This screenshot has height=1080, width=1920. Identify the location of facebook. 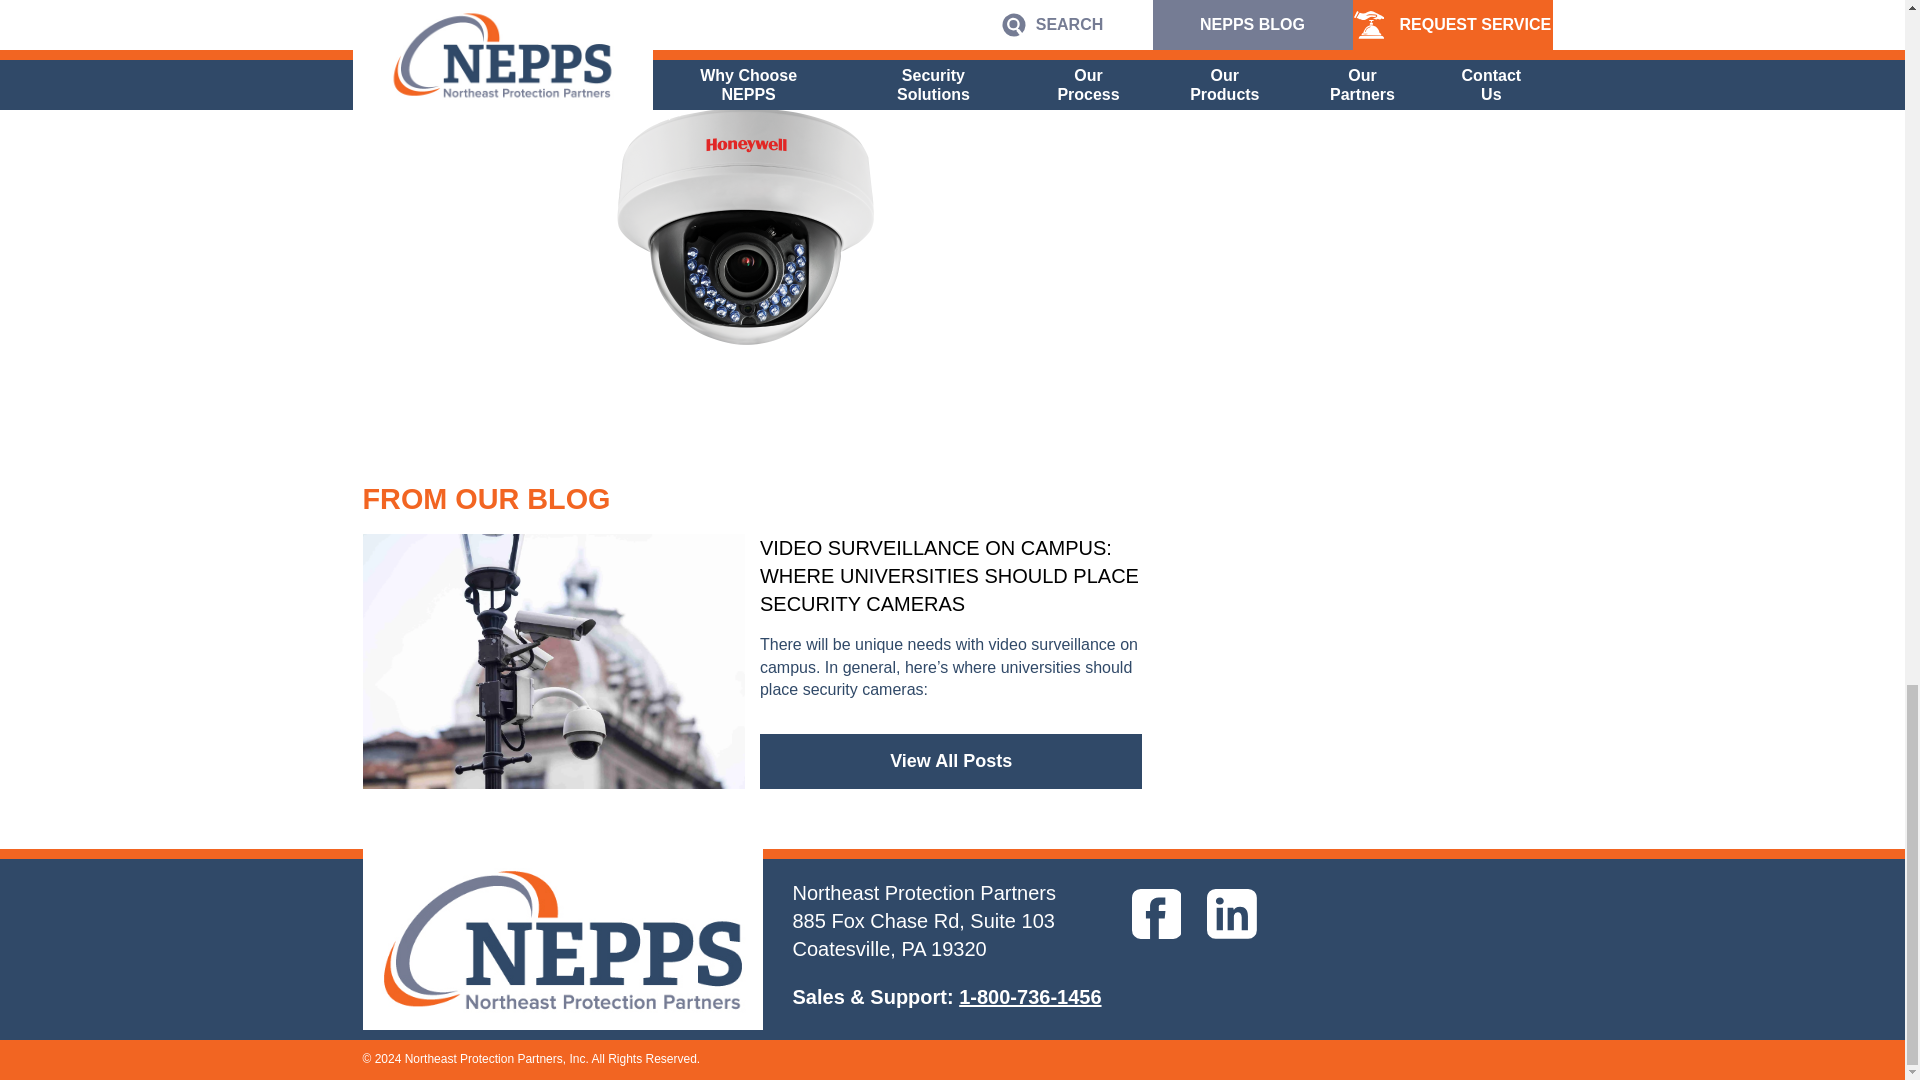
(1157, 913).